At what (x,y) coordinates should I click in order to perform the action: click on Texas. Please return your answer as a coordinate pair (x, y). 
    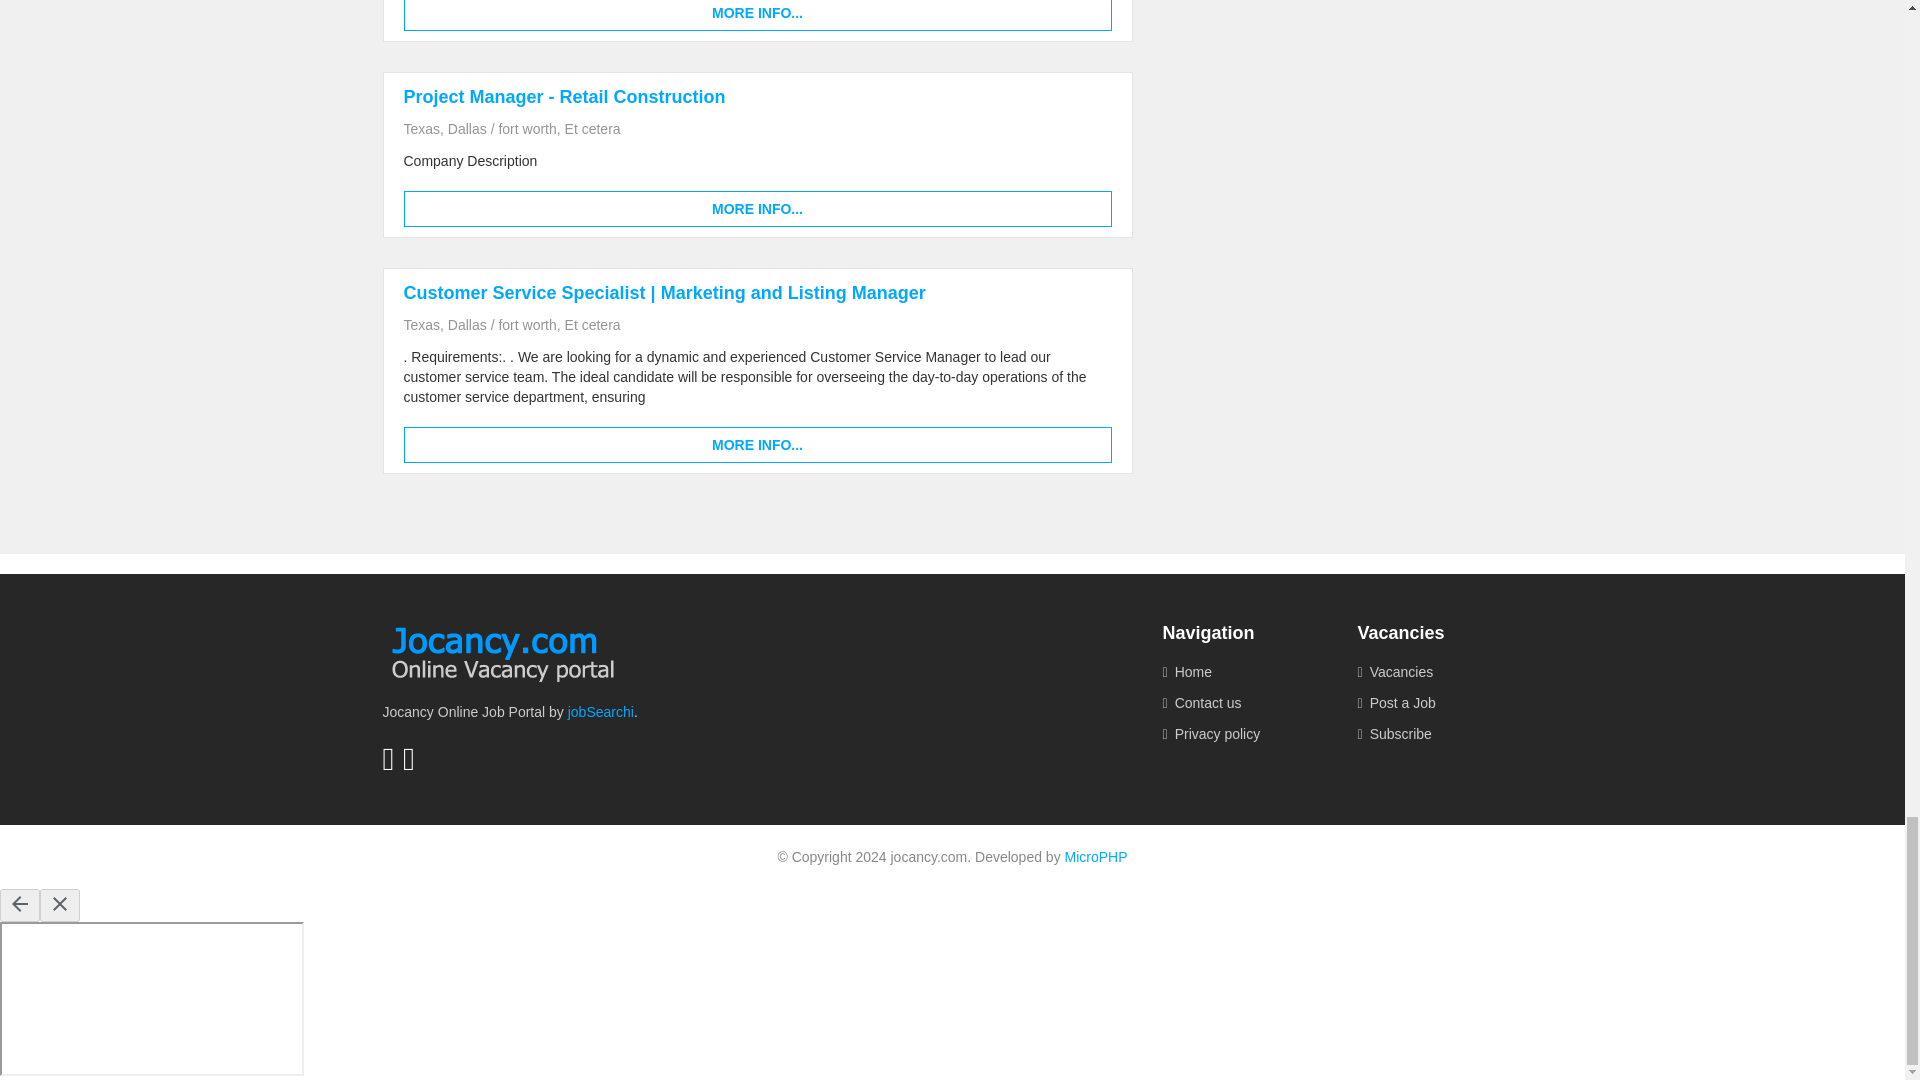
    Looking at the image, I should click on (422, 128).